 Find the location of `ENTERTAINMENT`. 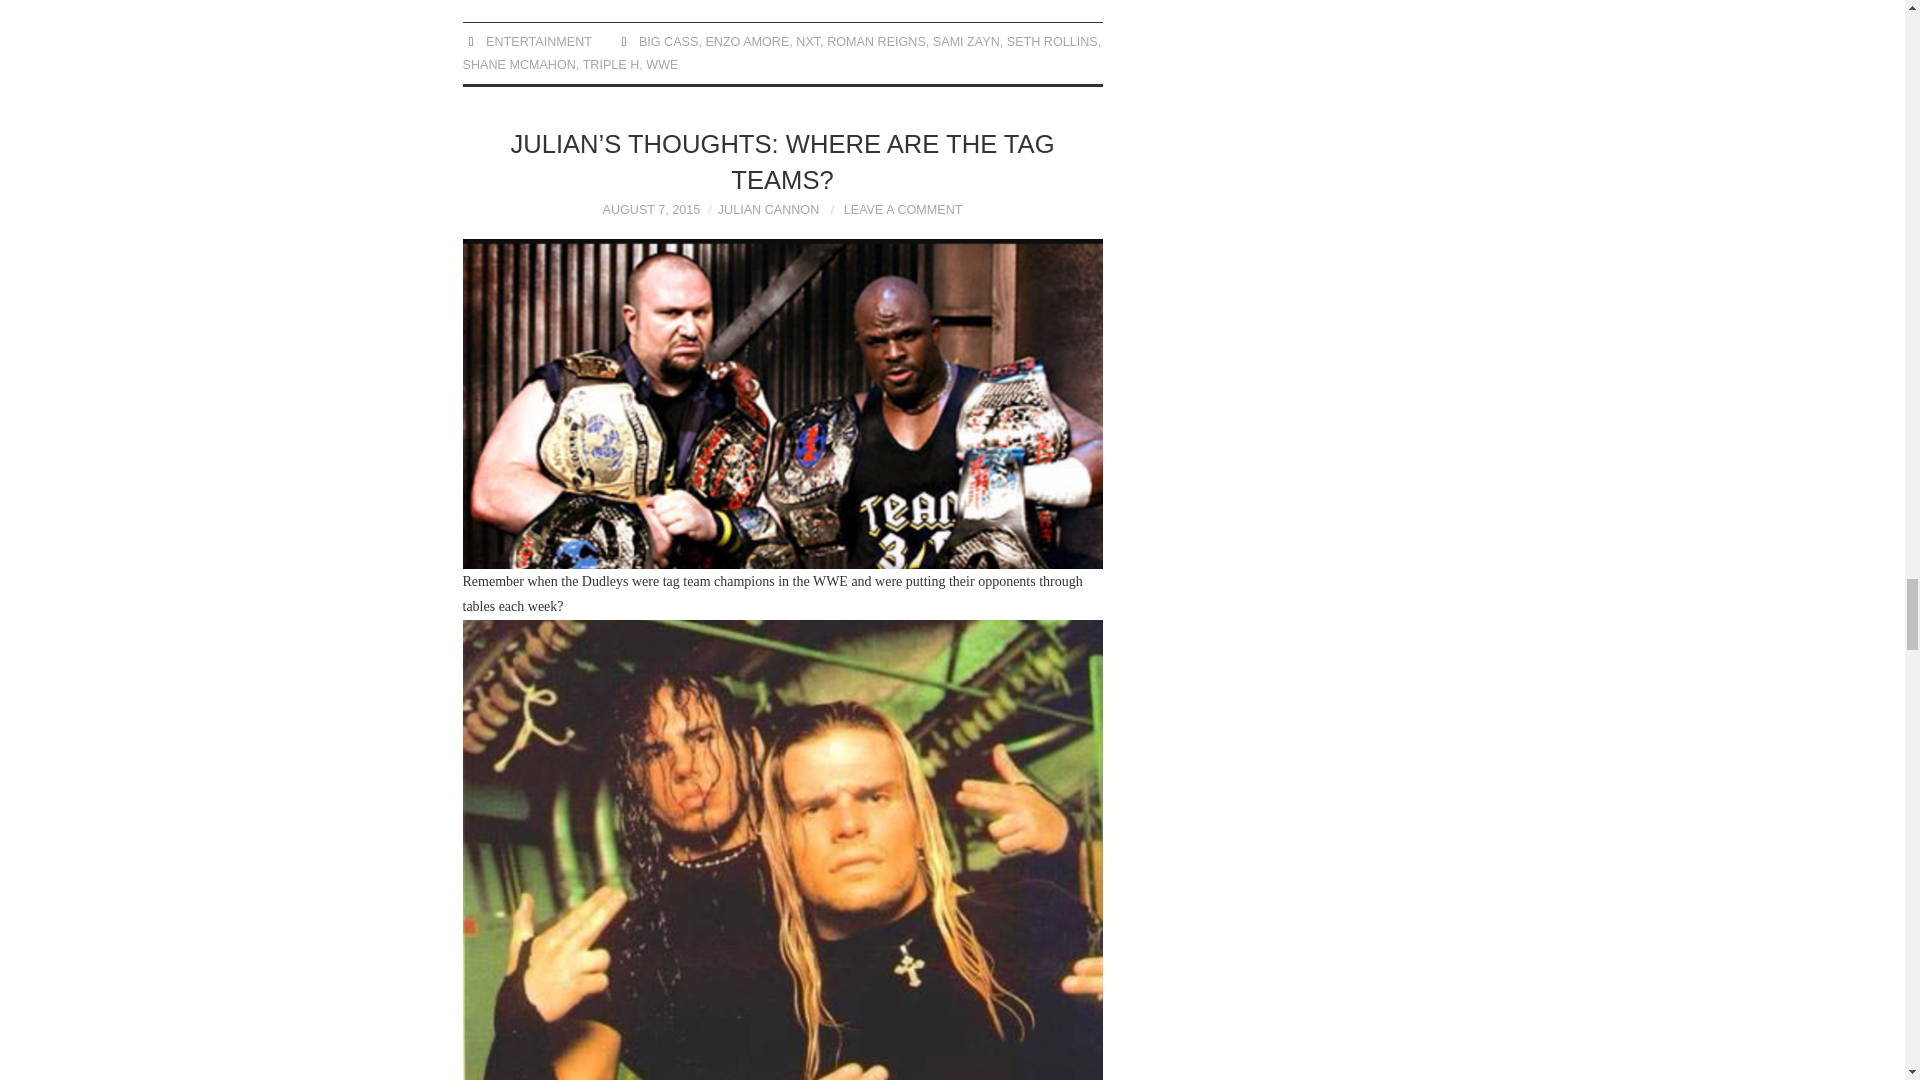

ENTERTAINMENT is located at coordinates (538, 41).